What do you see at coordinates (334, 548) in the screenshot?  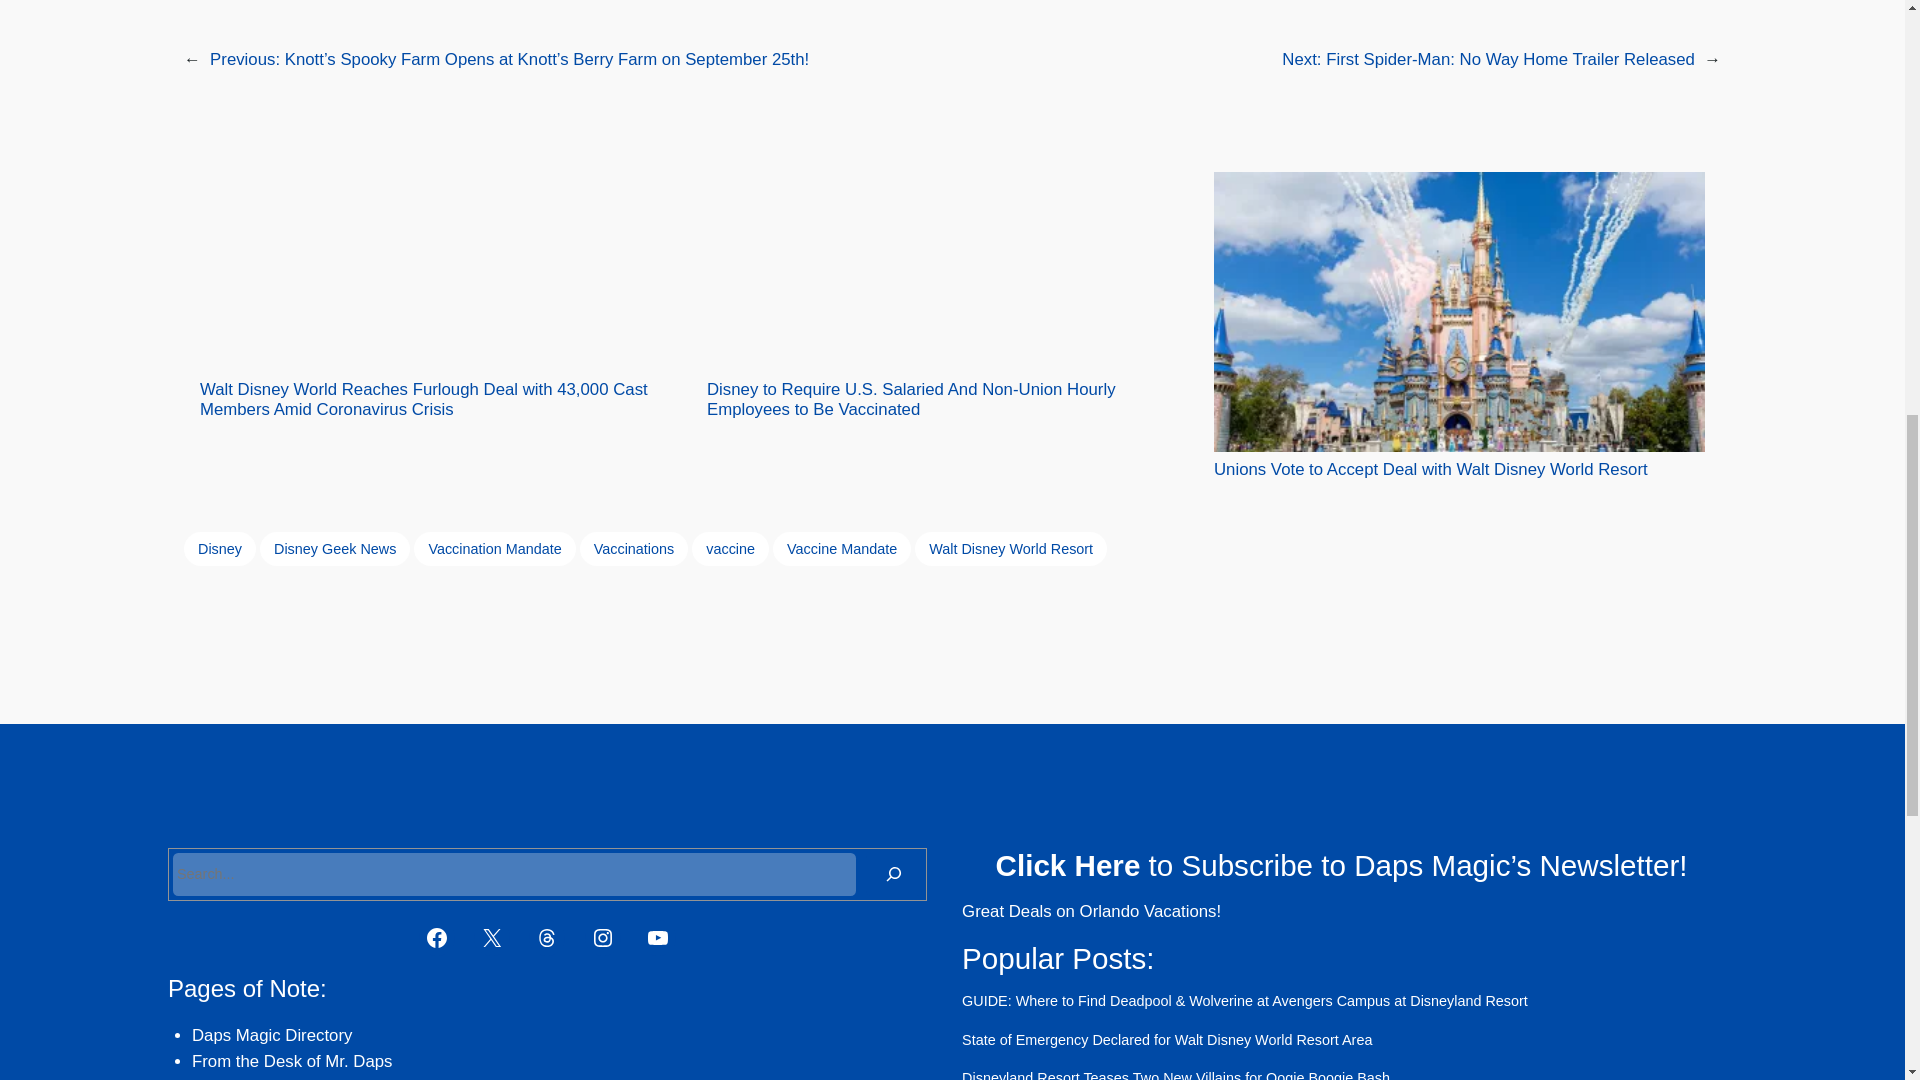 I see `Disney Geek News` at bounding box center [334, 548].